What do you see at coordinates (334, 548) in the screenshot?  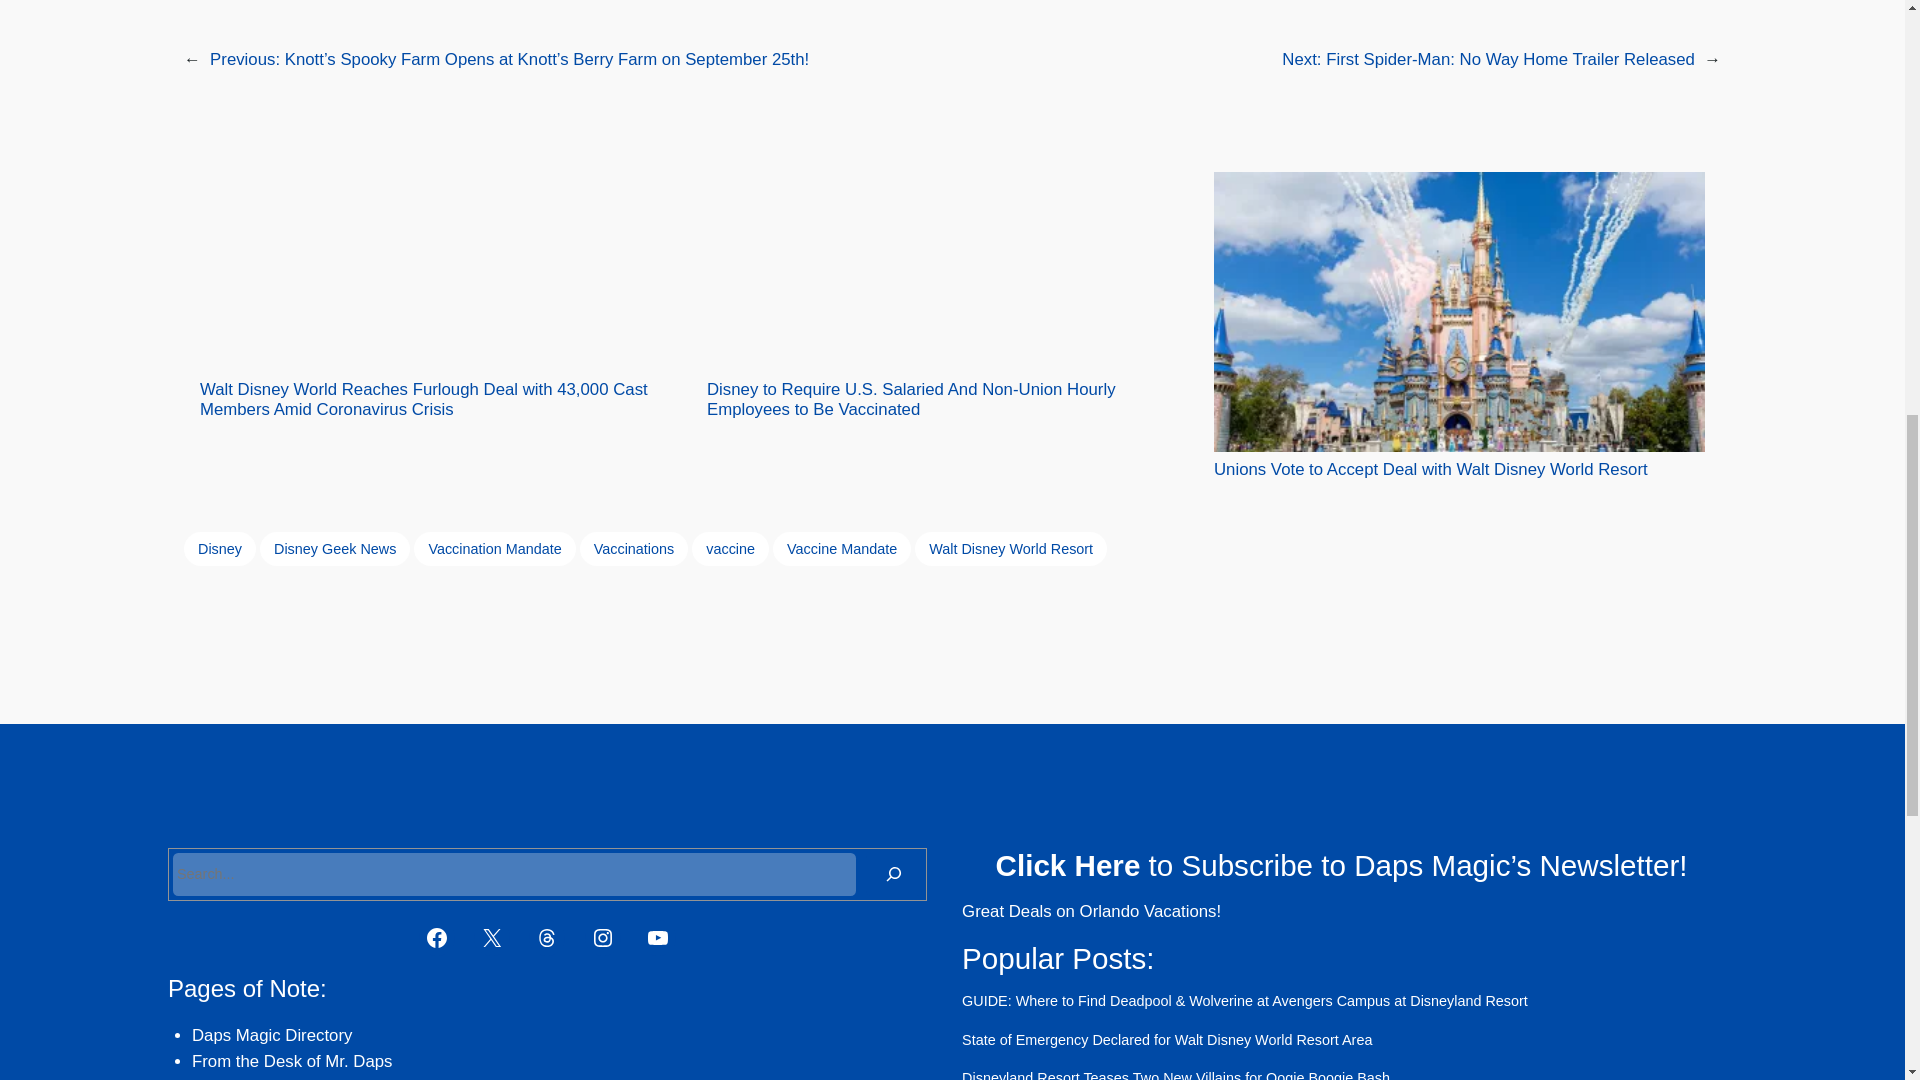 I see `Disney Geek News` at bounding box center [334, 548].